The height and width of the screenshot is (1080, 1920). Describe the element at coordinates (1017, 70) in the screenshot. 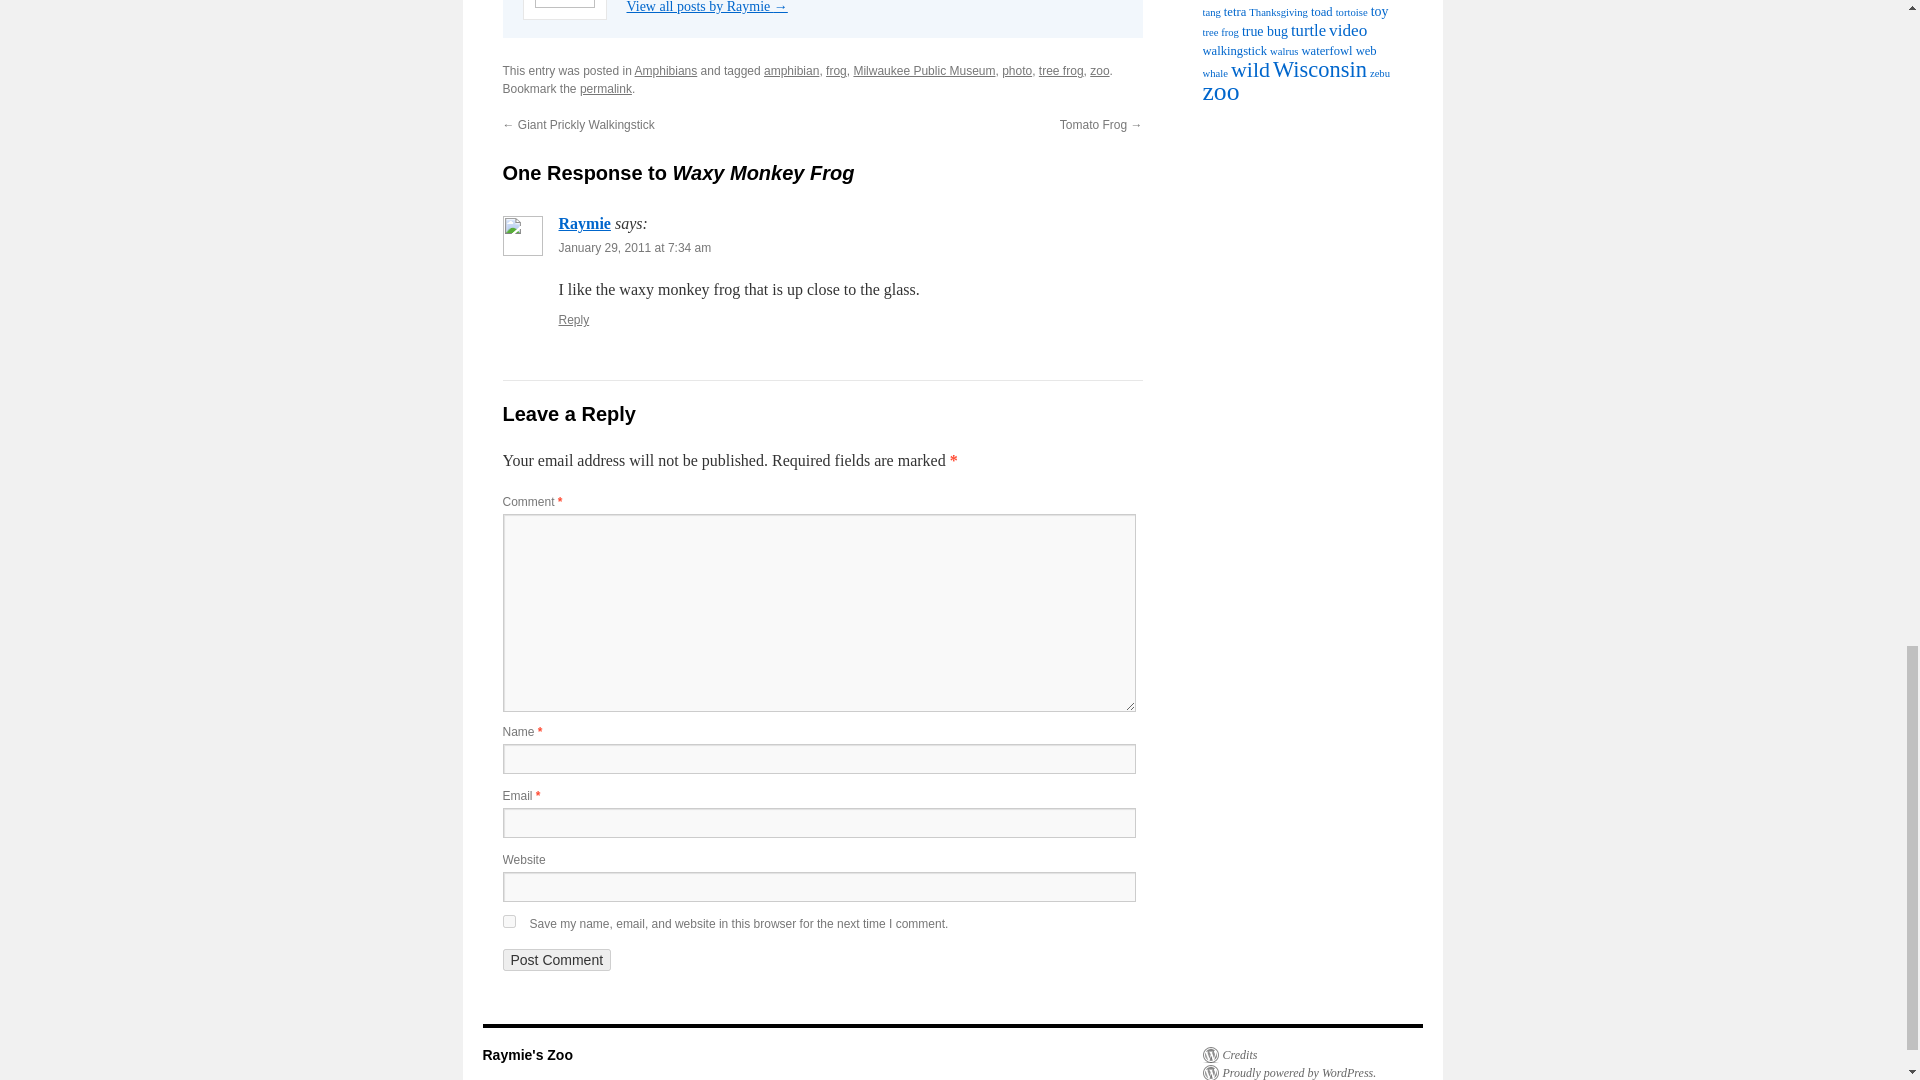

I see `photo` at that location.